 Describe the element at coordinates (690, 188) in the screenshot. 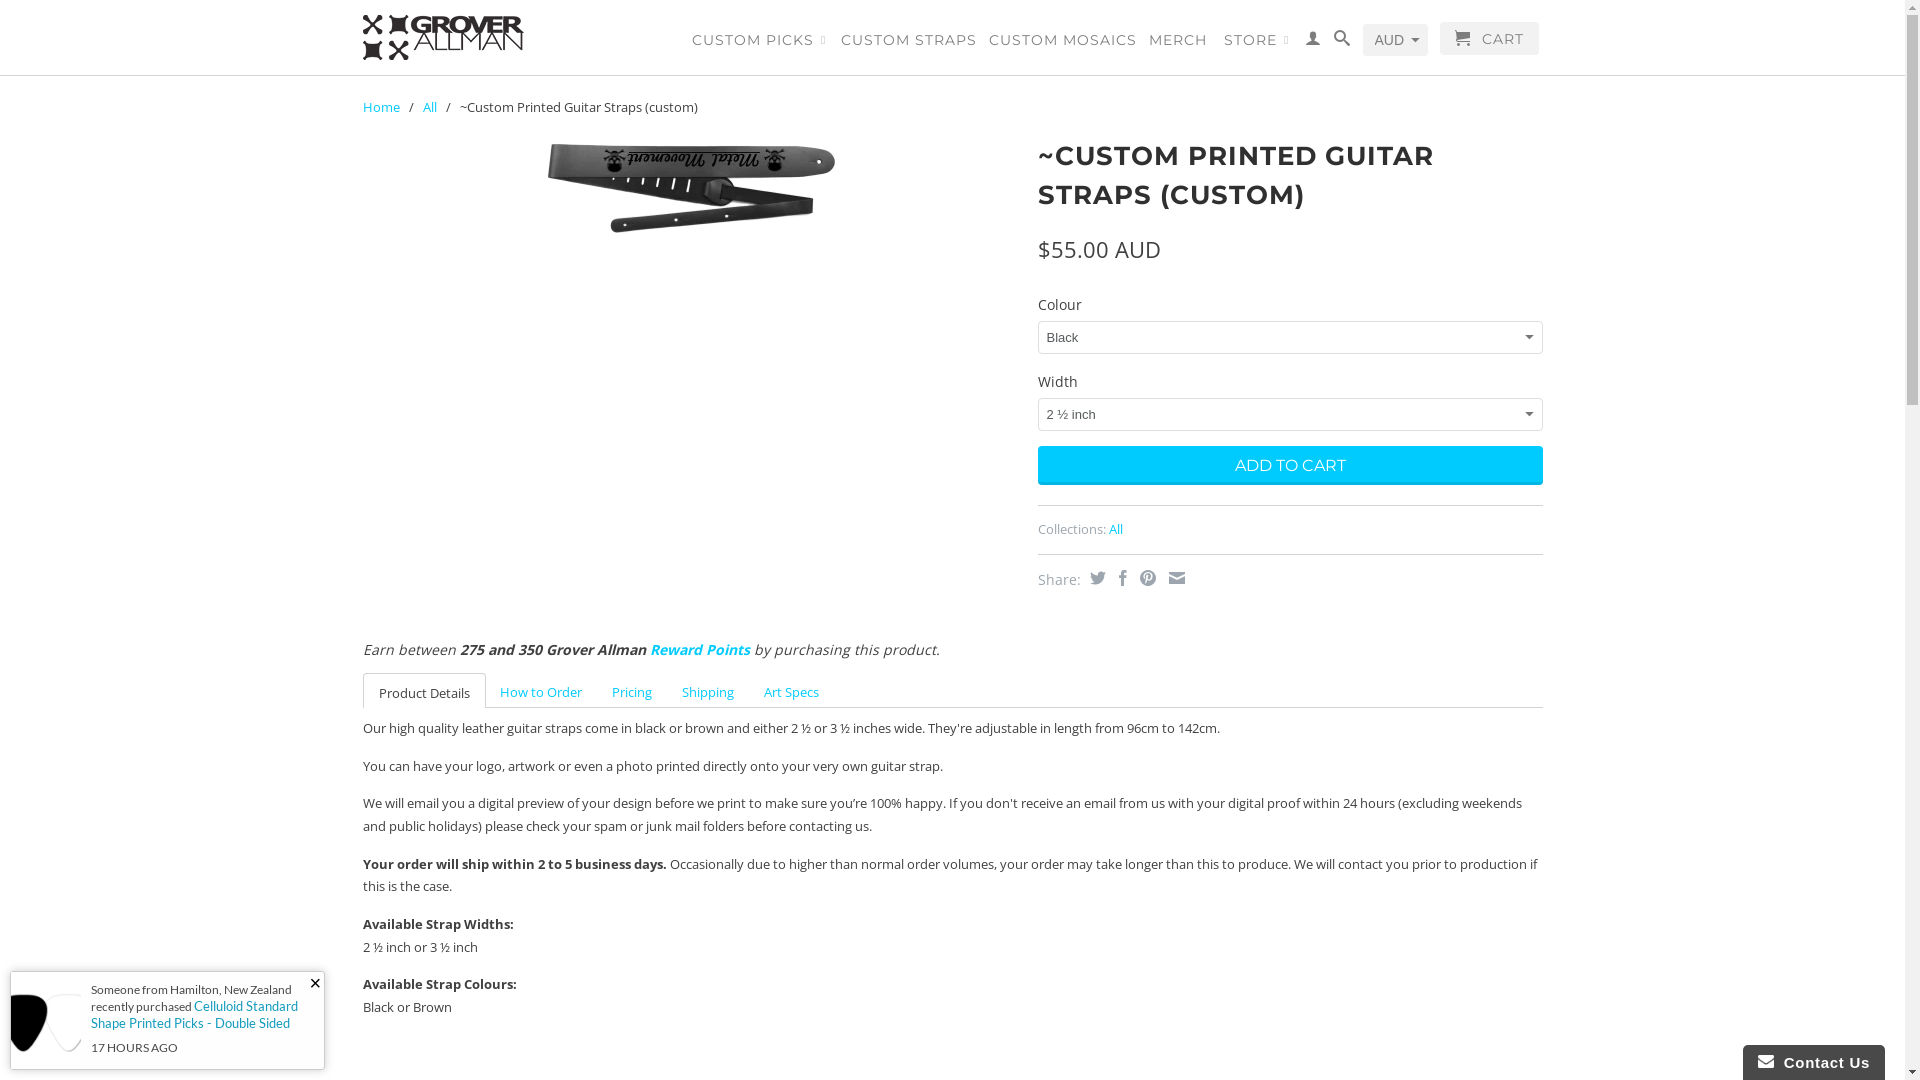

I see `~Custom Printed Guitar Straps (custom)` at that location.